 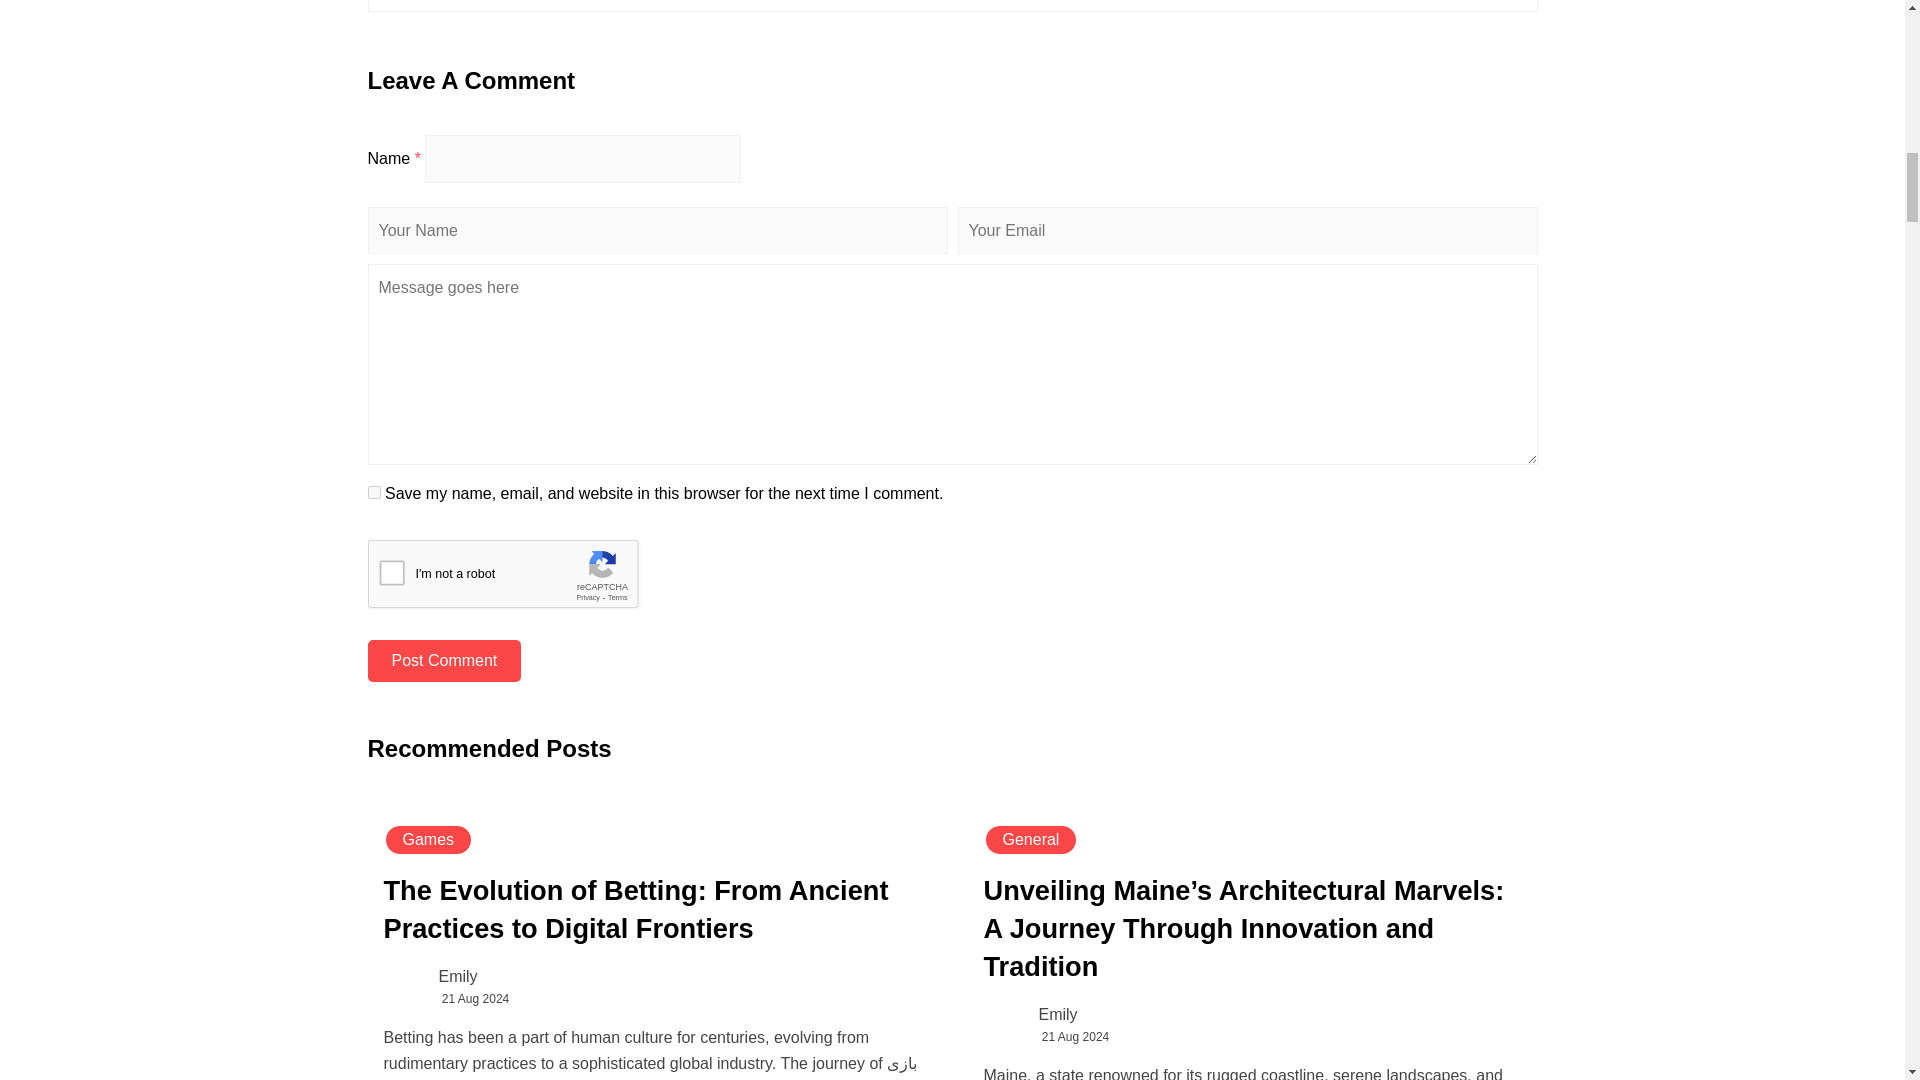 What do you see at coordinates (374, 492) in the screenshot?
I see `yes` at bounding box center [374, 492].